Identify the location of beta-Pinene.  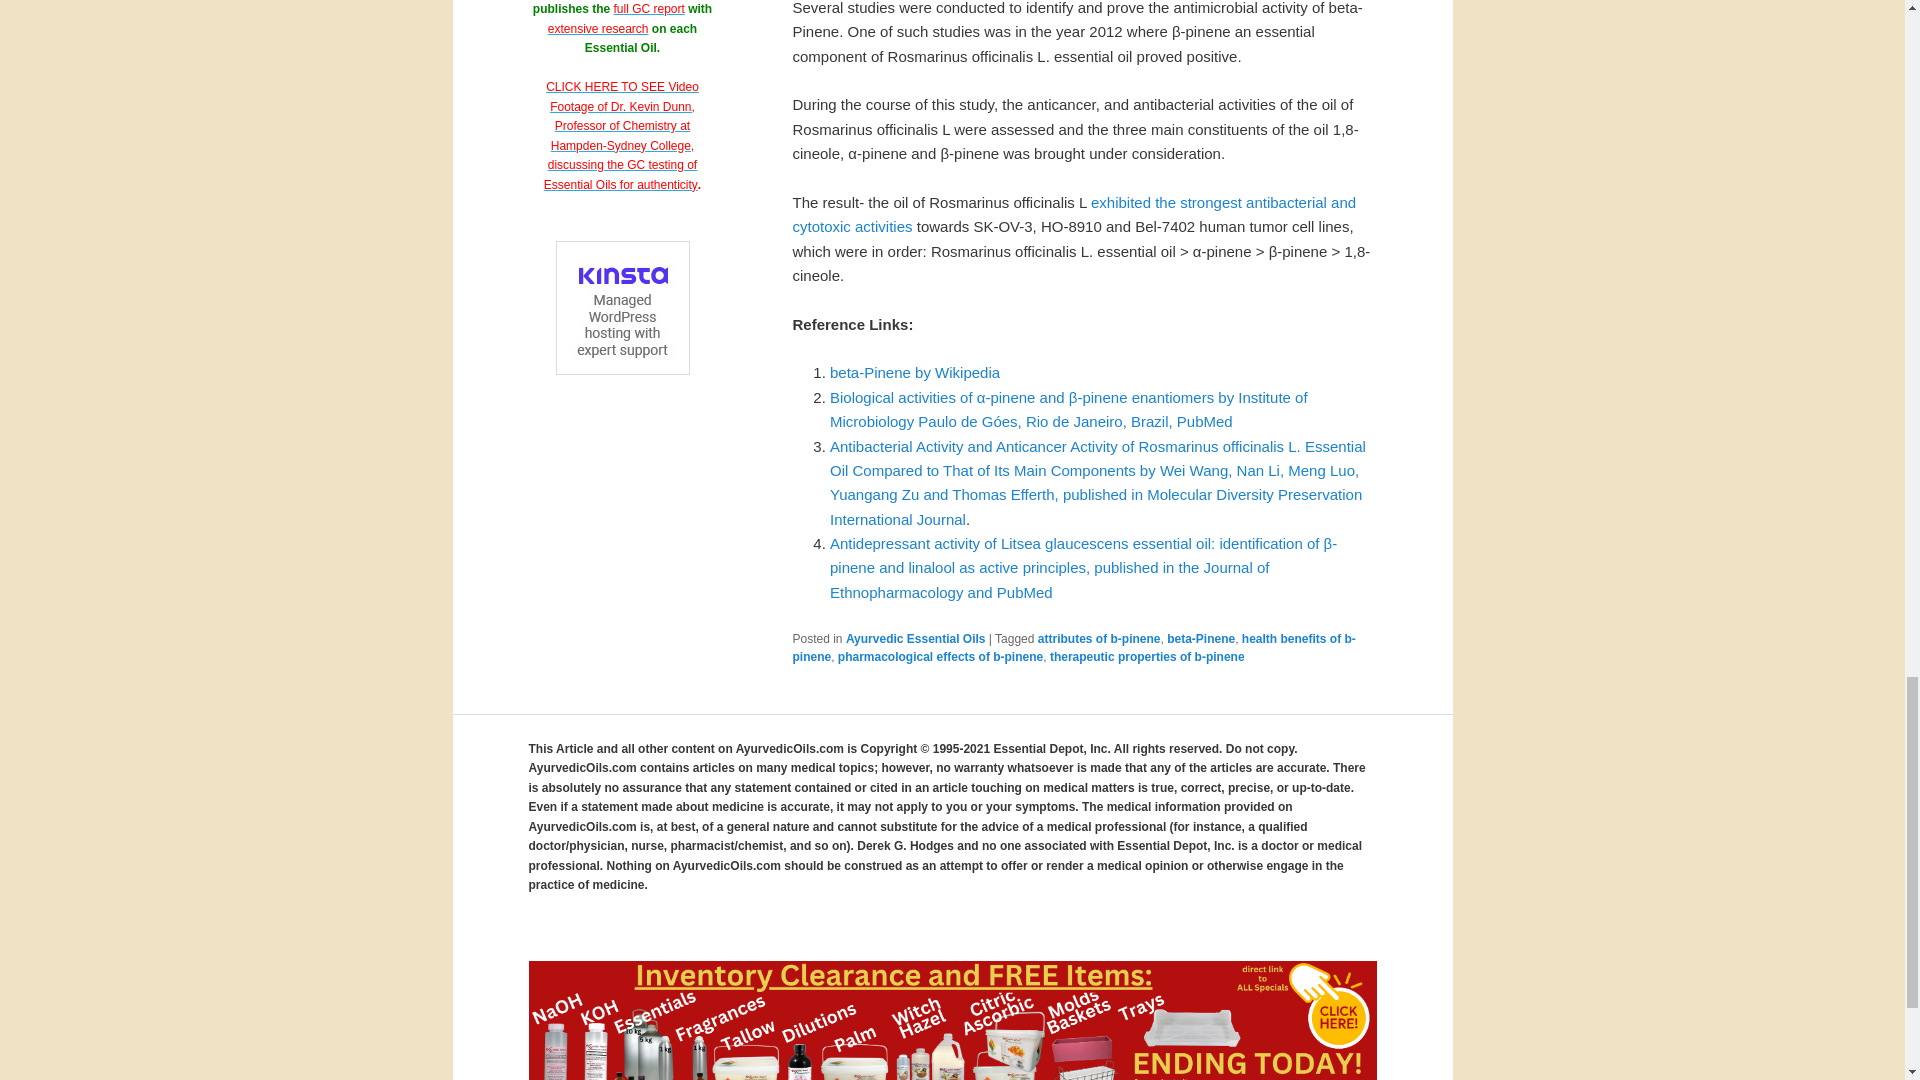
(1200, 638).